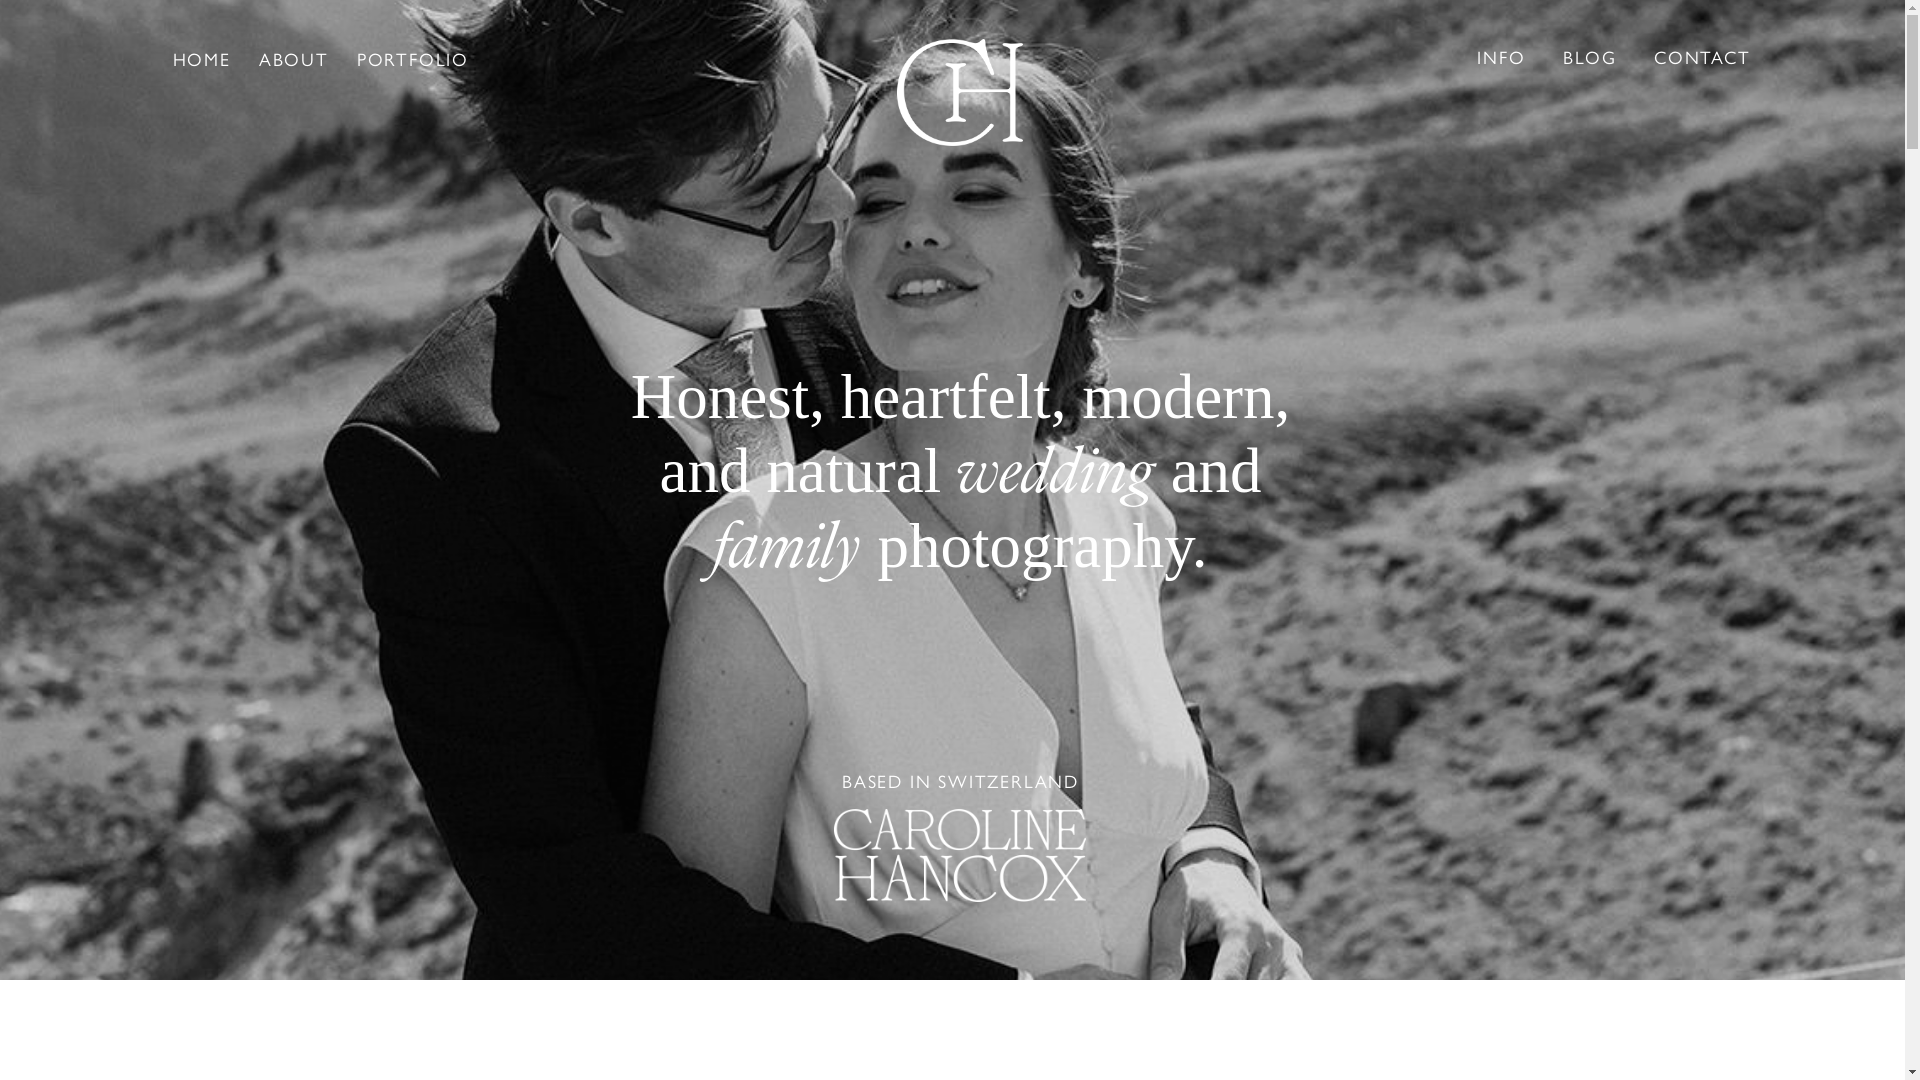 Image resolution: width=1920 pixels, height=1080 pixels. Describe the element at coordinates (1702, 57) in the screenshot. I see `CONTACT` at that location.